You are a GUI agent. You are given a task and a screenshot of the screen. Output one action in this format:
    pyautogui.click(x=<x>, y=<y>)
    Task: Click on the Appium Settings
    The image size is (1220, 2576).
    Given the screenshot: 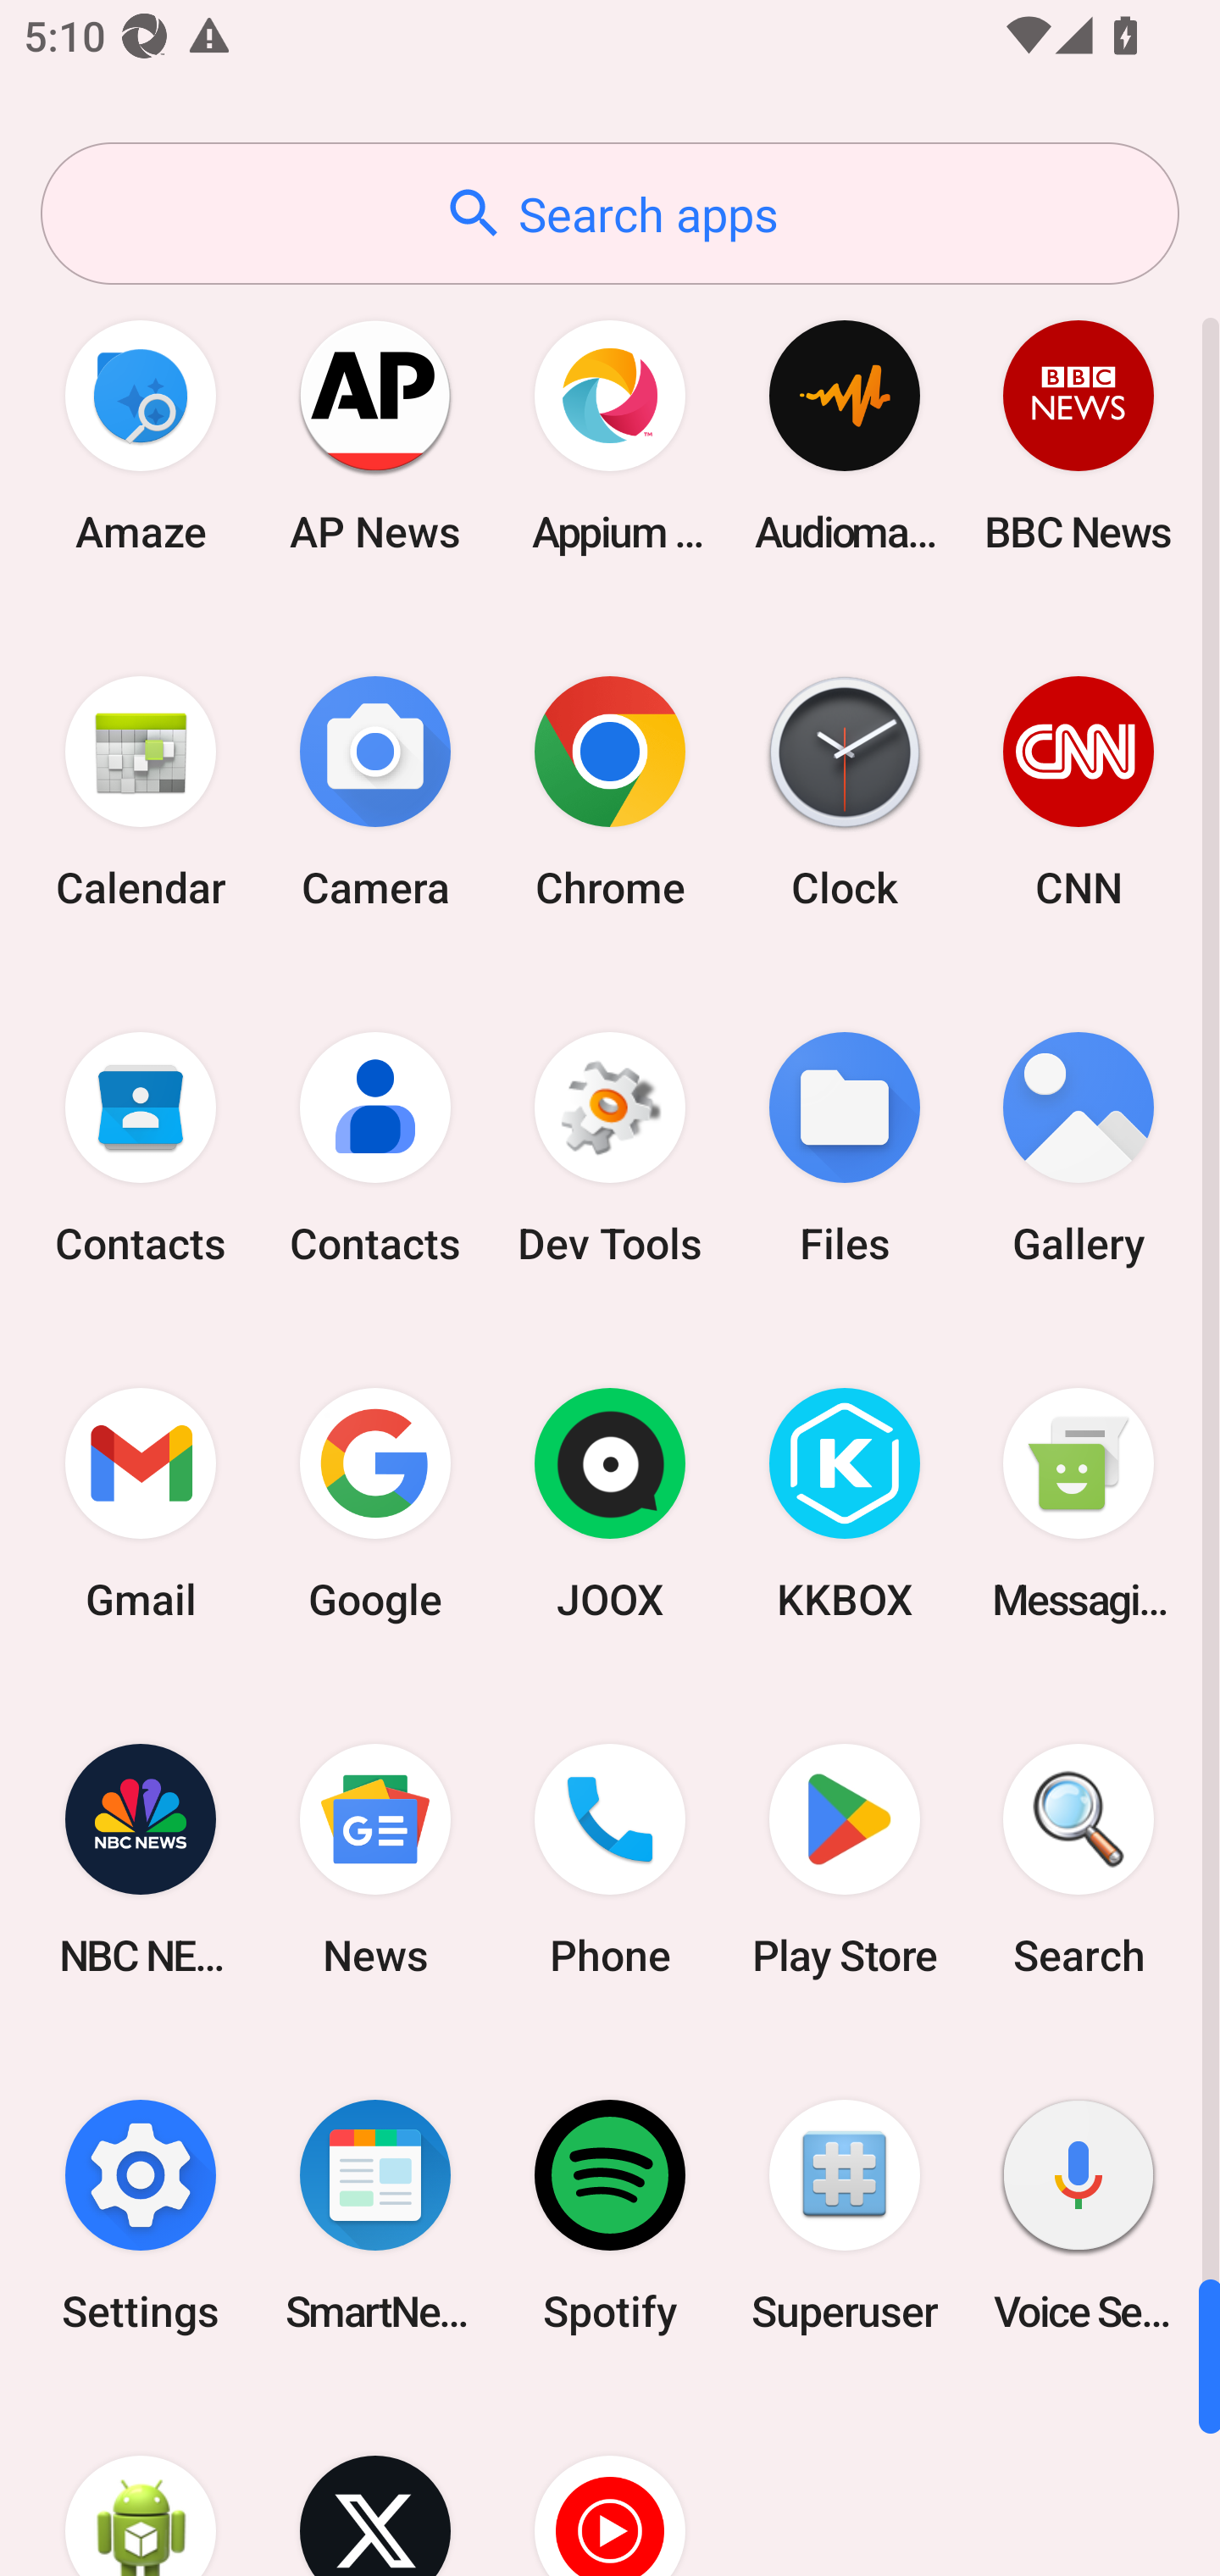 What is the action you would take?
    pyautogui.click(x=610, y=436)
    